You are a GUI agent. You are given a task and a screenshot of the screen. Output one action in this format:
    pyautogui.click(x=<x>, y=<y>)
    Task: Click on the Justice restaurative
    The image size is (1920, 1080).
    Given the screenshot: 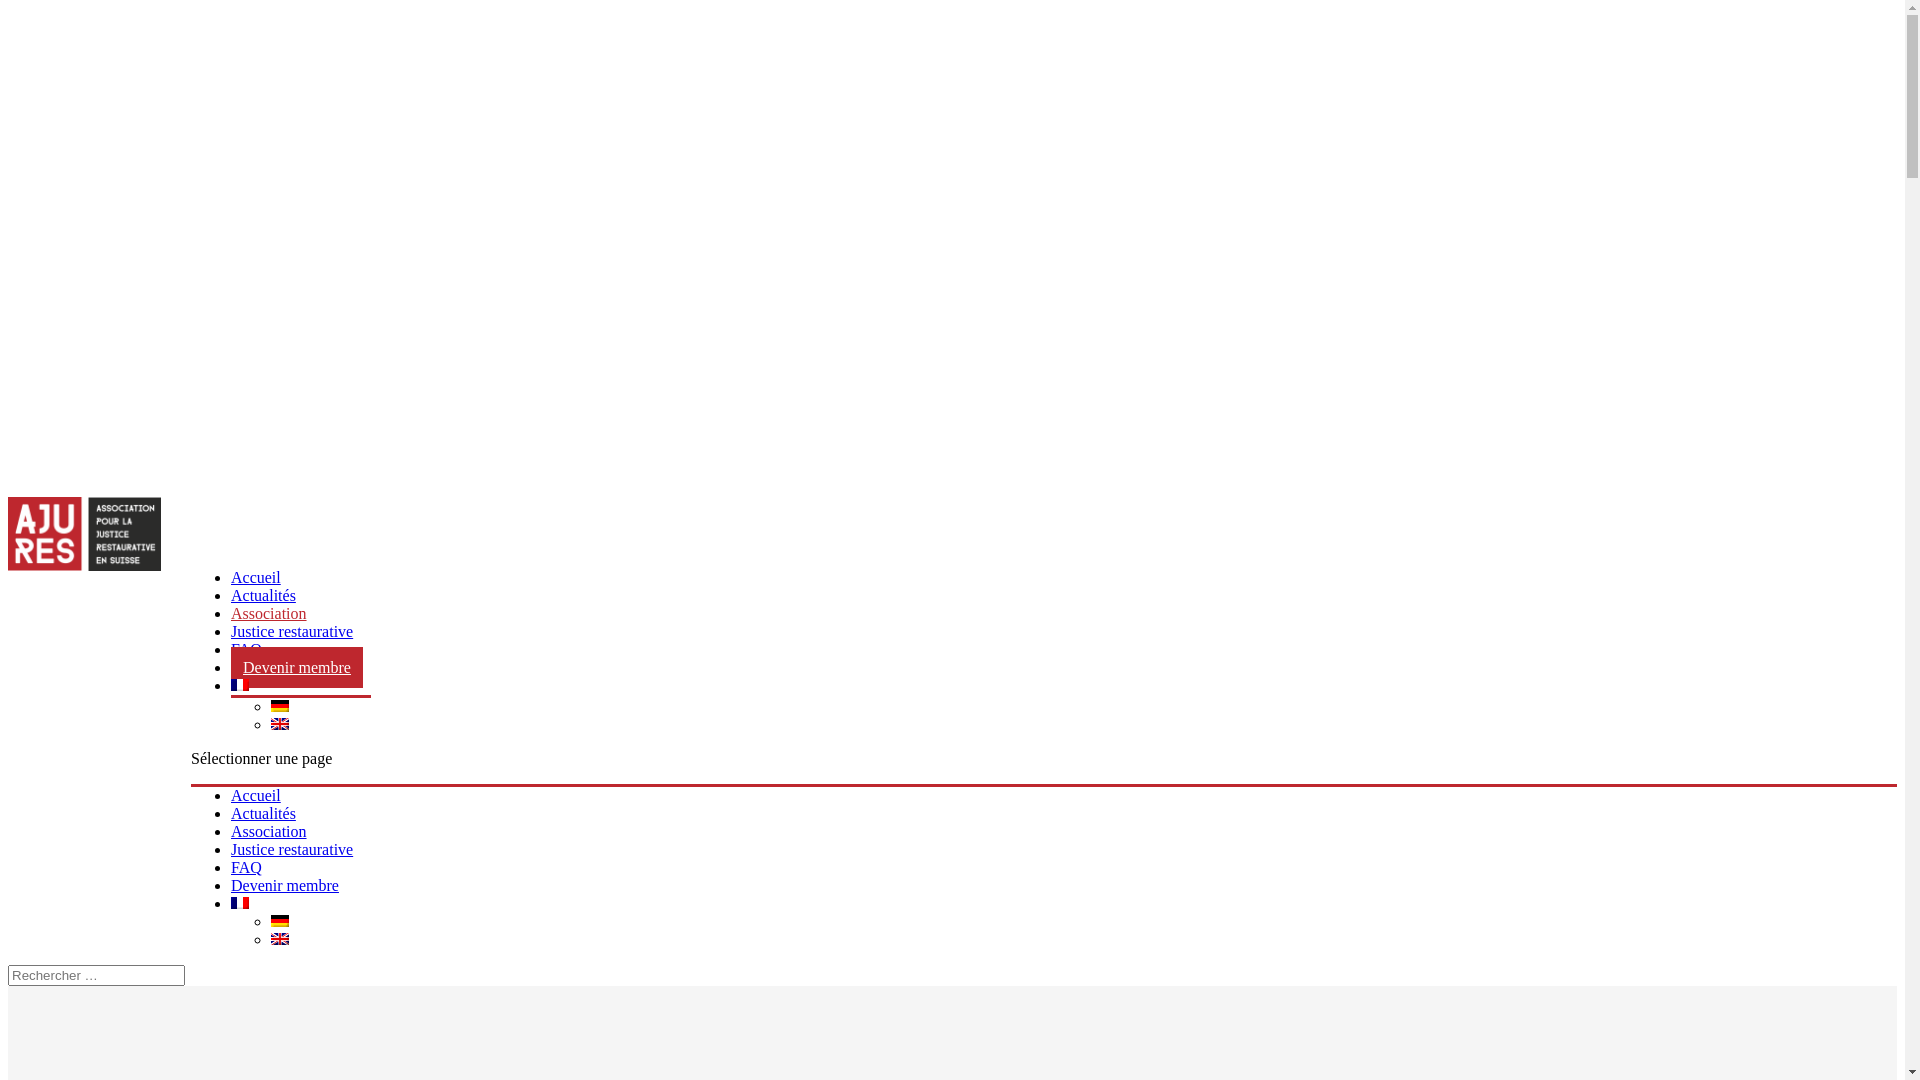 What is the action you would take?
    pyautogui.click(x=292, y=850)
    